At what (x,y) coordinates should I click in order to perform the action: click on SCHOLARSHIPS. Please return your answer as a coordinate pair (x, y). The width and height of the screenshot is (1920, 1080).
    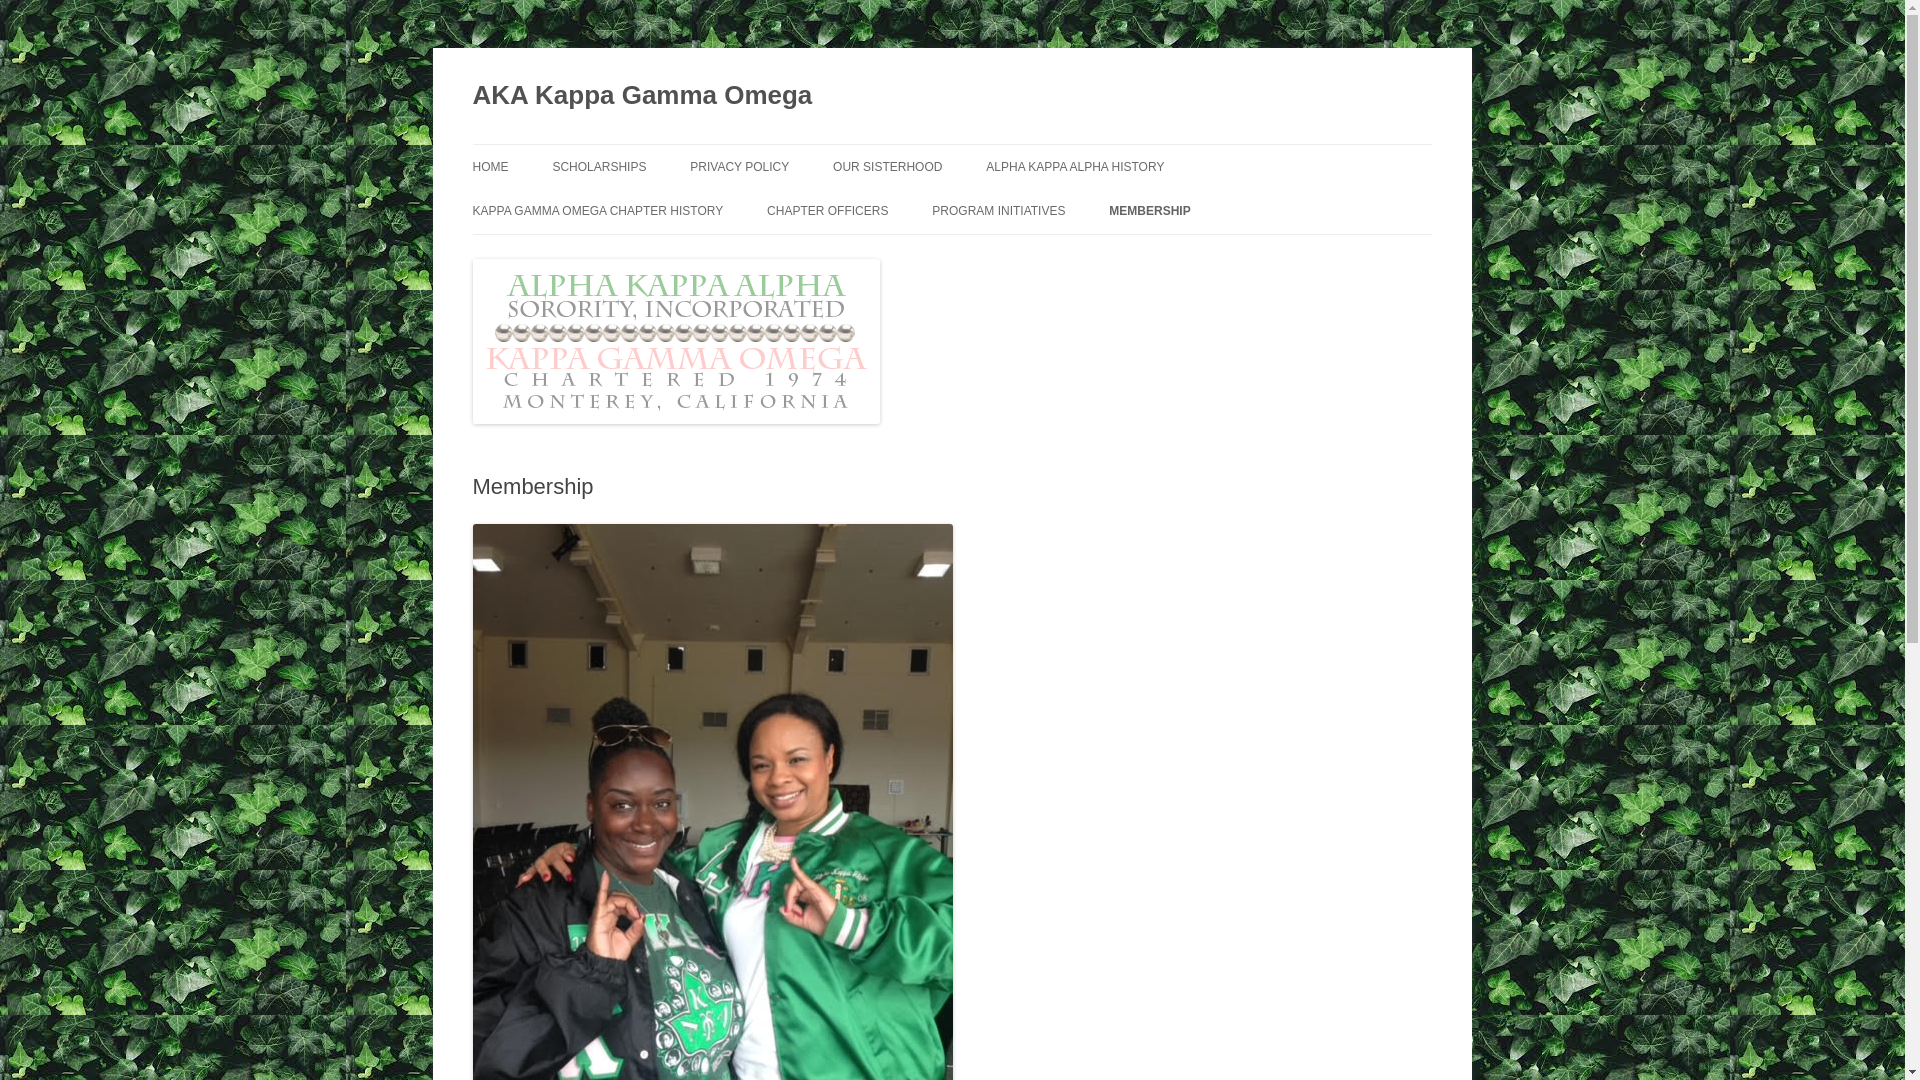
    Looking at the image, I should click on (598, 166).